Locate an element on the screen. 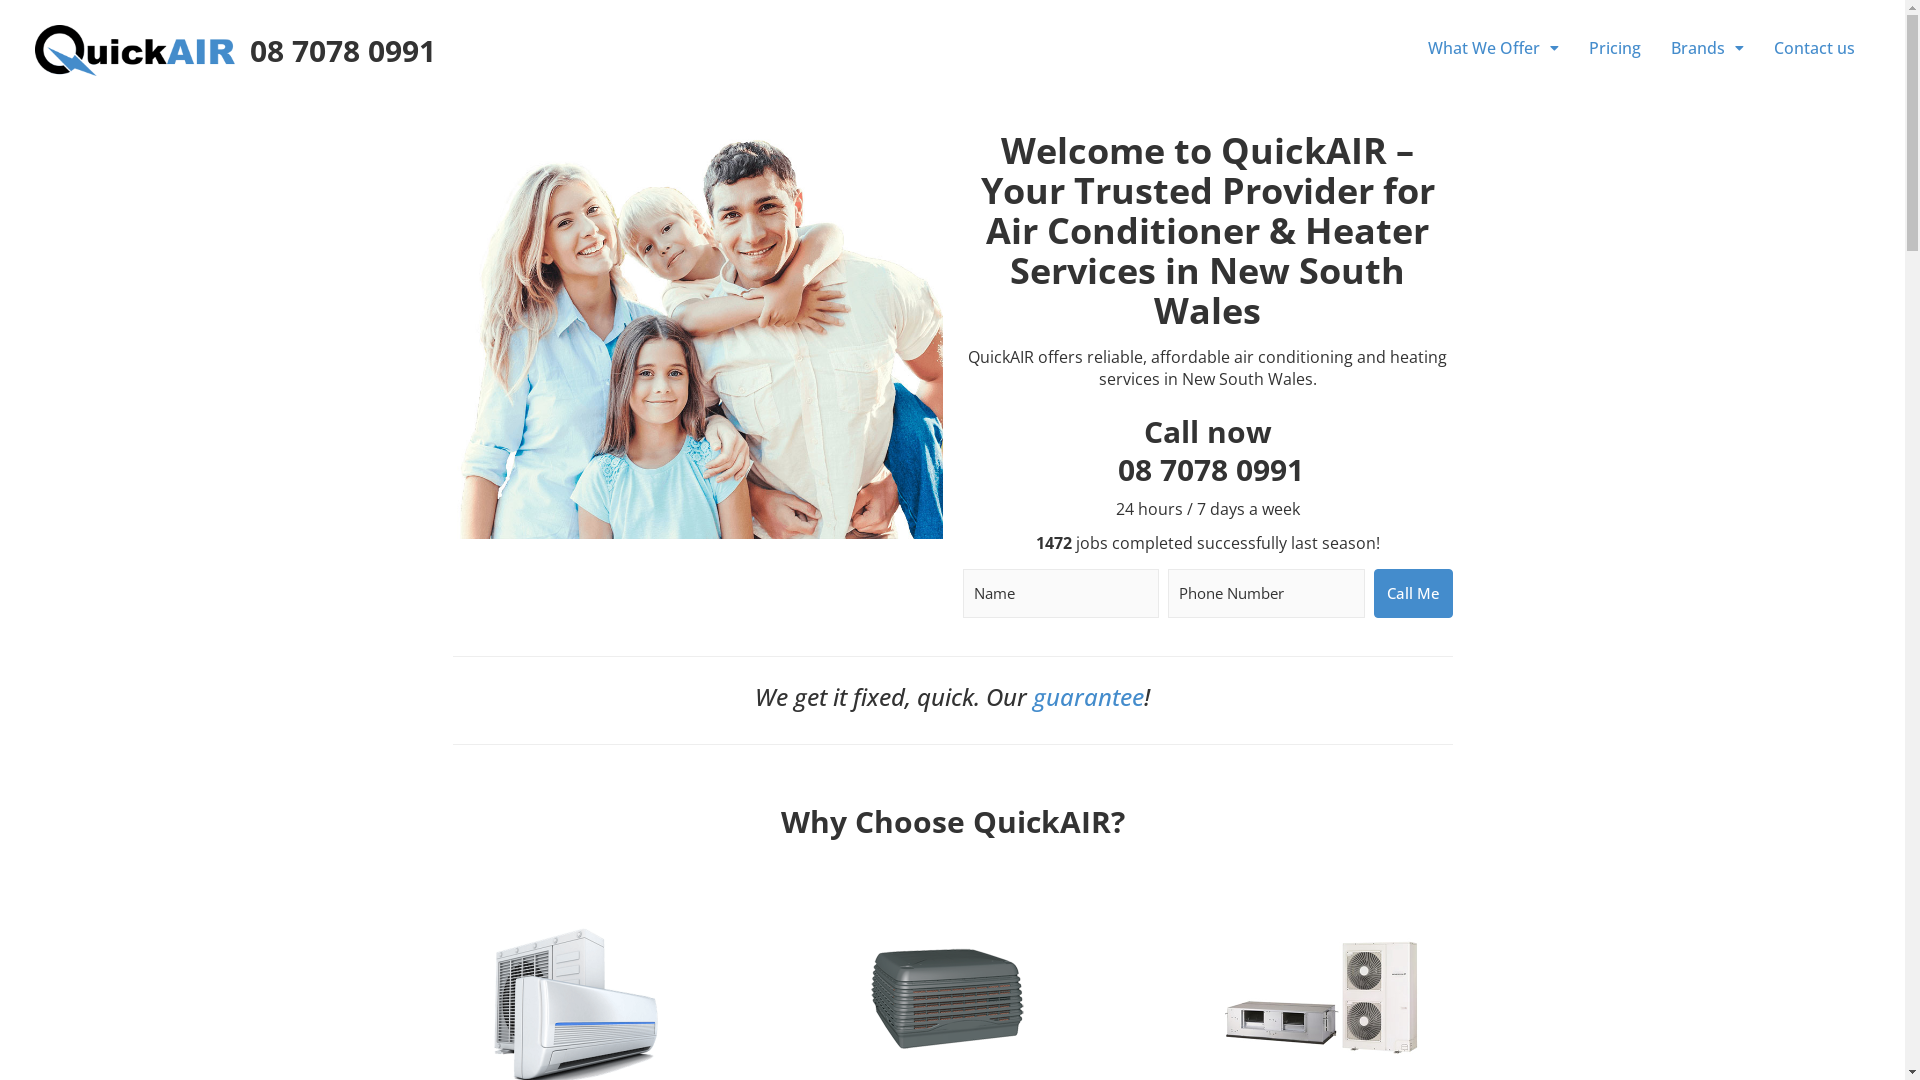  08 7078 0991 is located at coordinates (343, 50).